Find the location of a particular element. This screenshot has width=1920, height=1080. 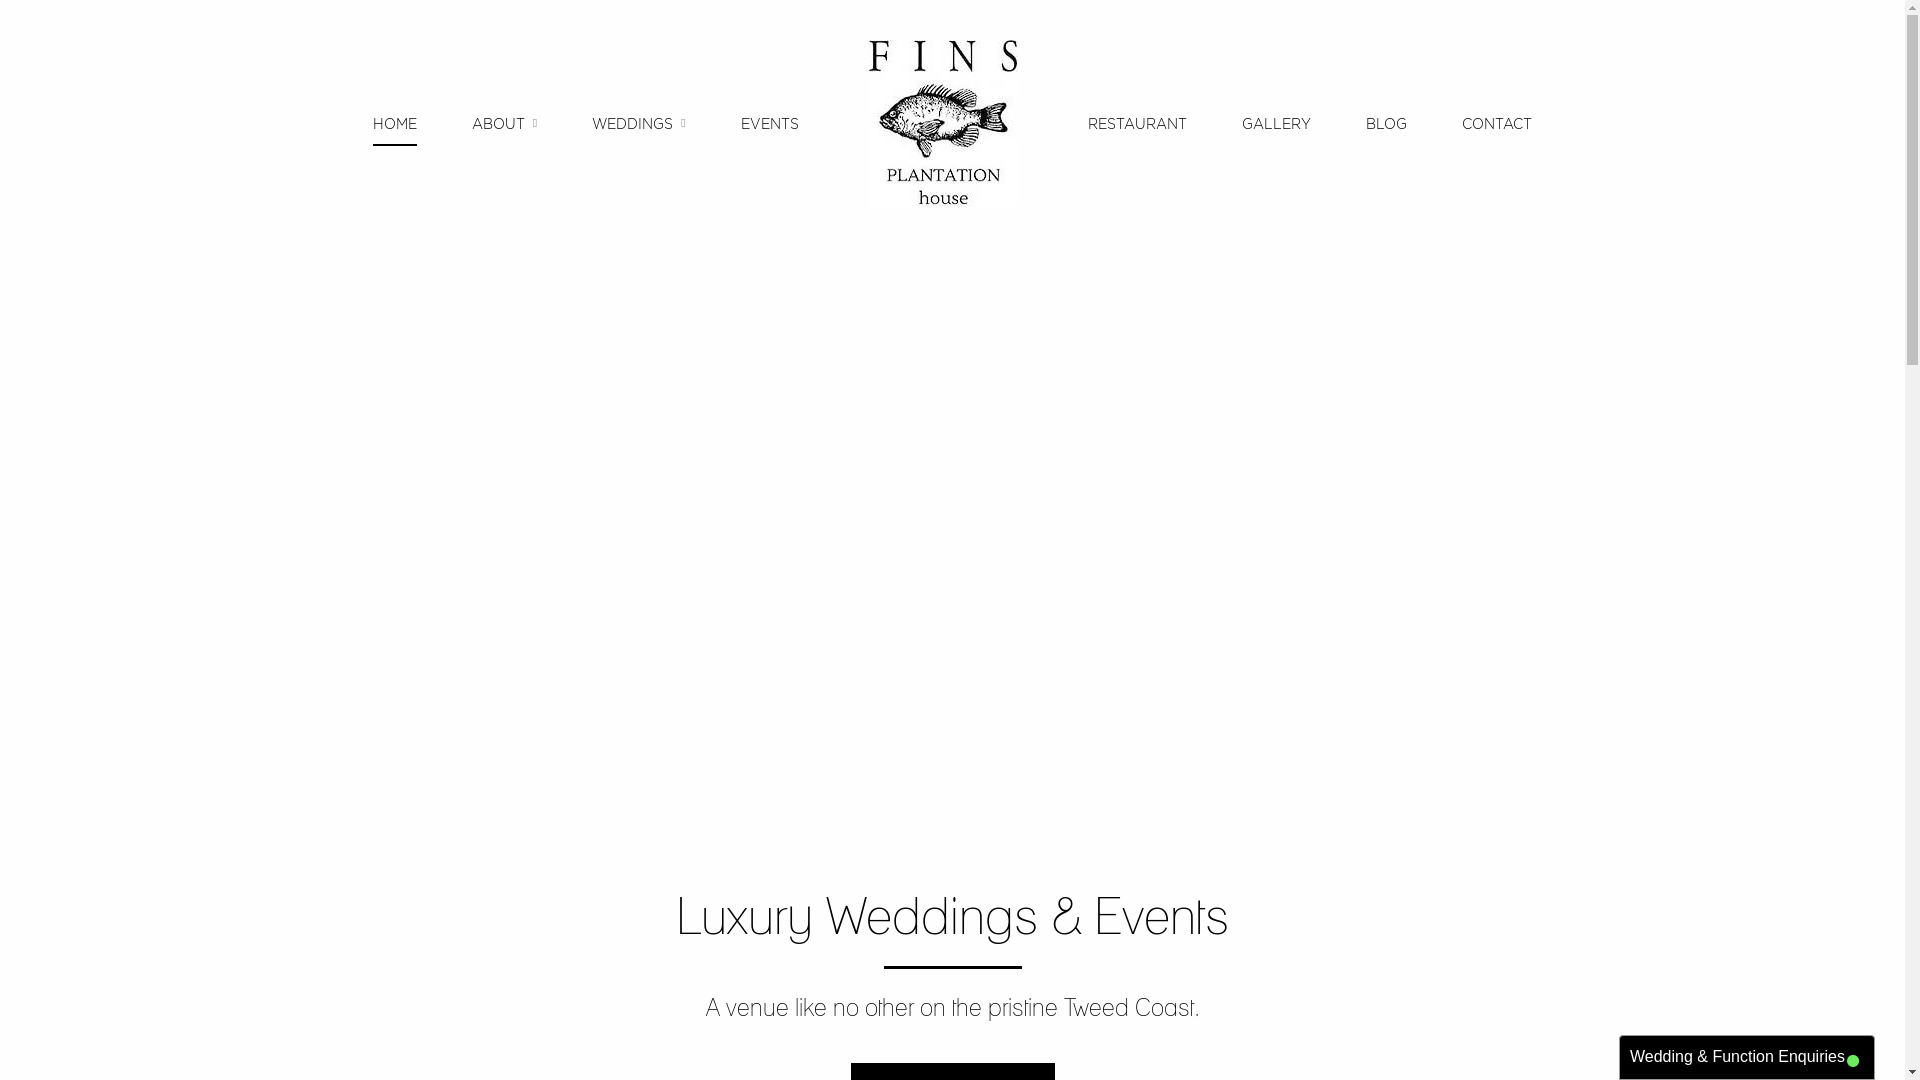

HOME is located at coordinates (395, 123).